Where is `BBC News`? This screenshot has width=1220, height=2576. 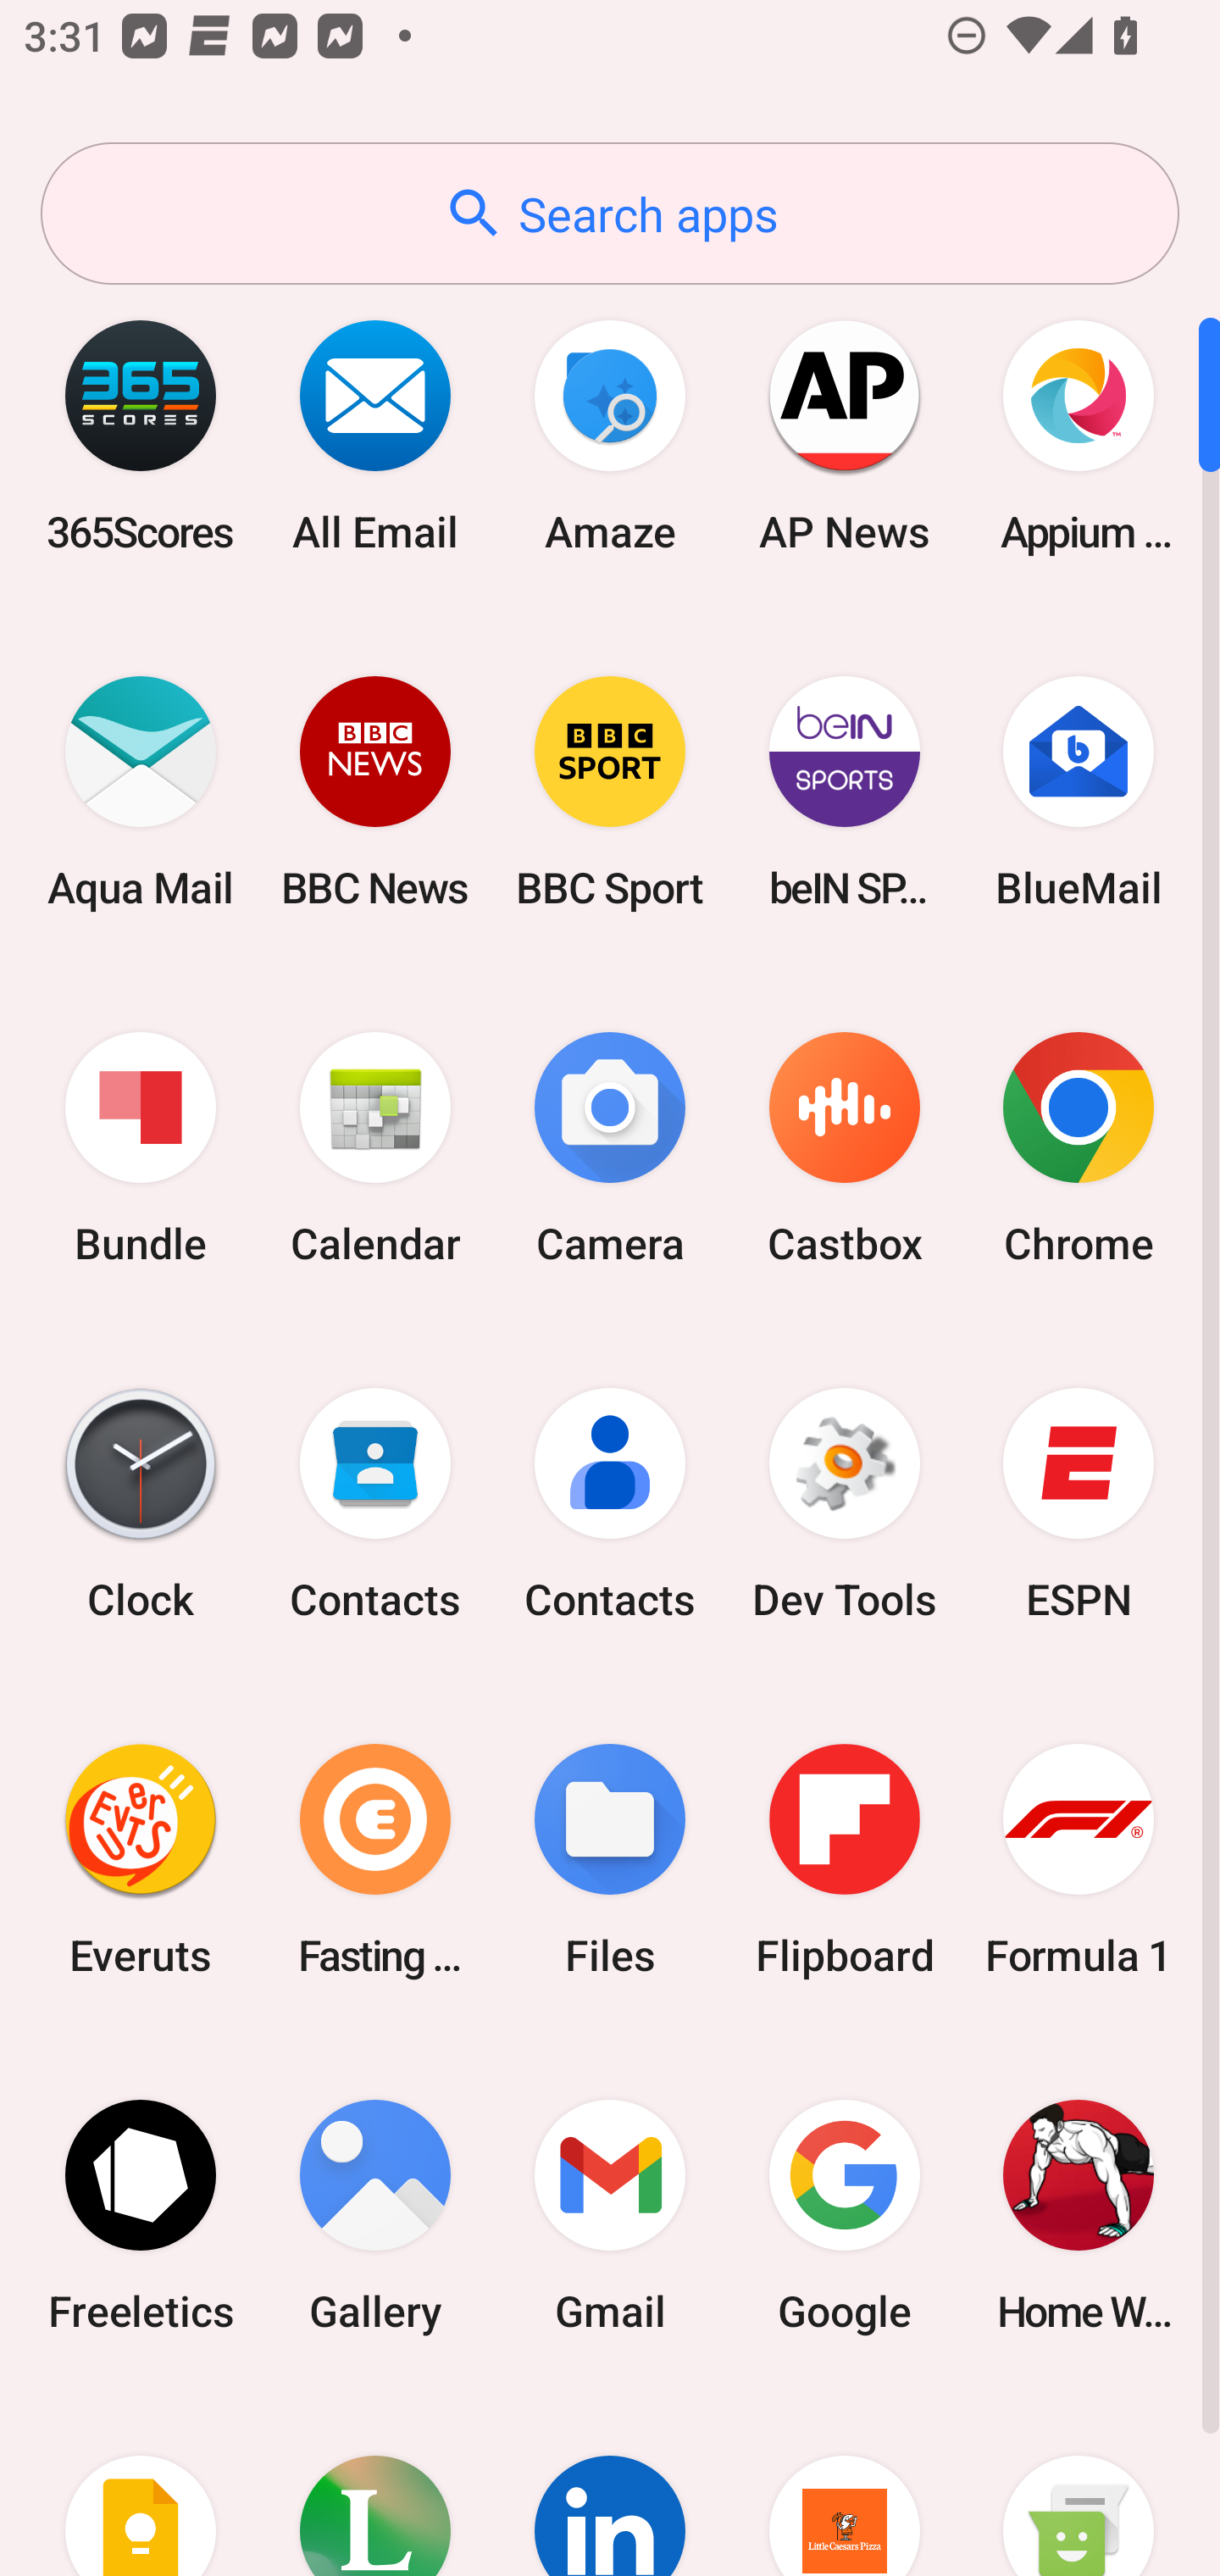
BBC News is located at coordinates (375, 791).